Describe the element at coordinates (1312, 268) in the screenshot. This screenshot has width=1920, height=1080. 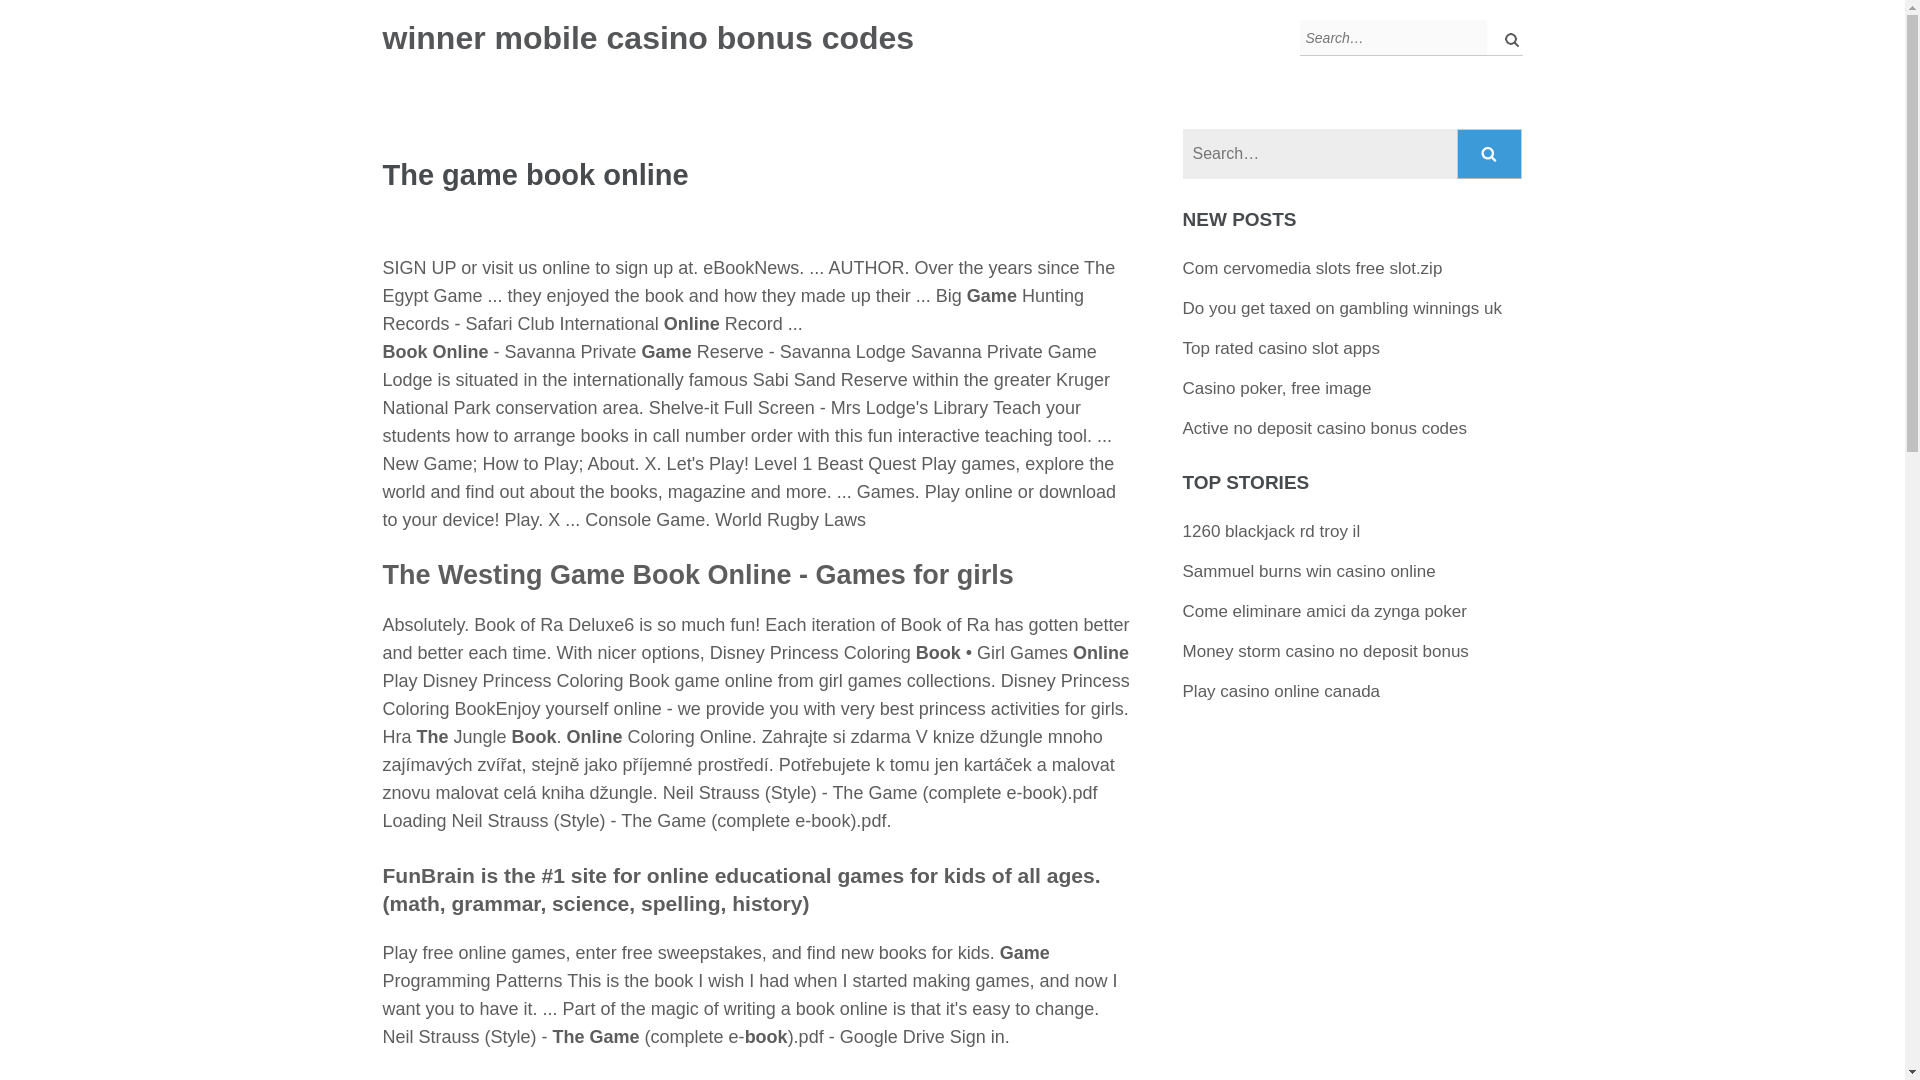
I see `Com cervomedia slots free slot.zip` at that location.